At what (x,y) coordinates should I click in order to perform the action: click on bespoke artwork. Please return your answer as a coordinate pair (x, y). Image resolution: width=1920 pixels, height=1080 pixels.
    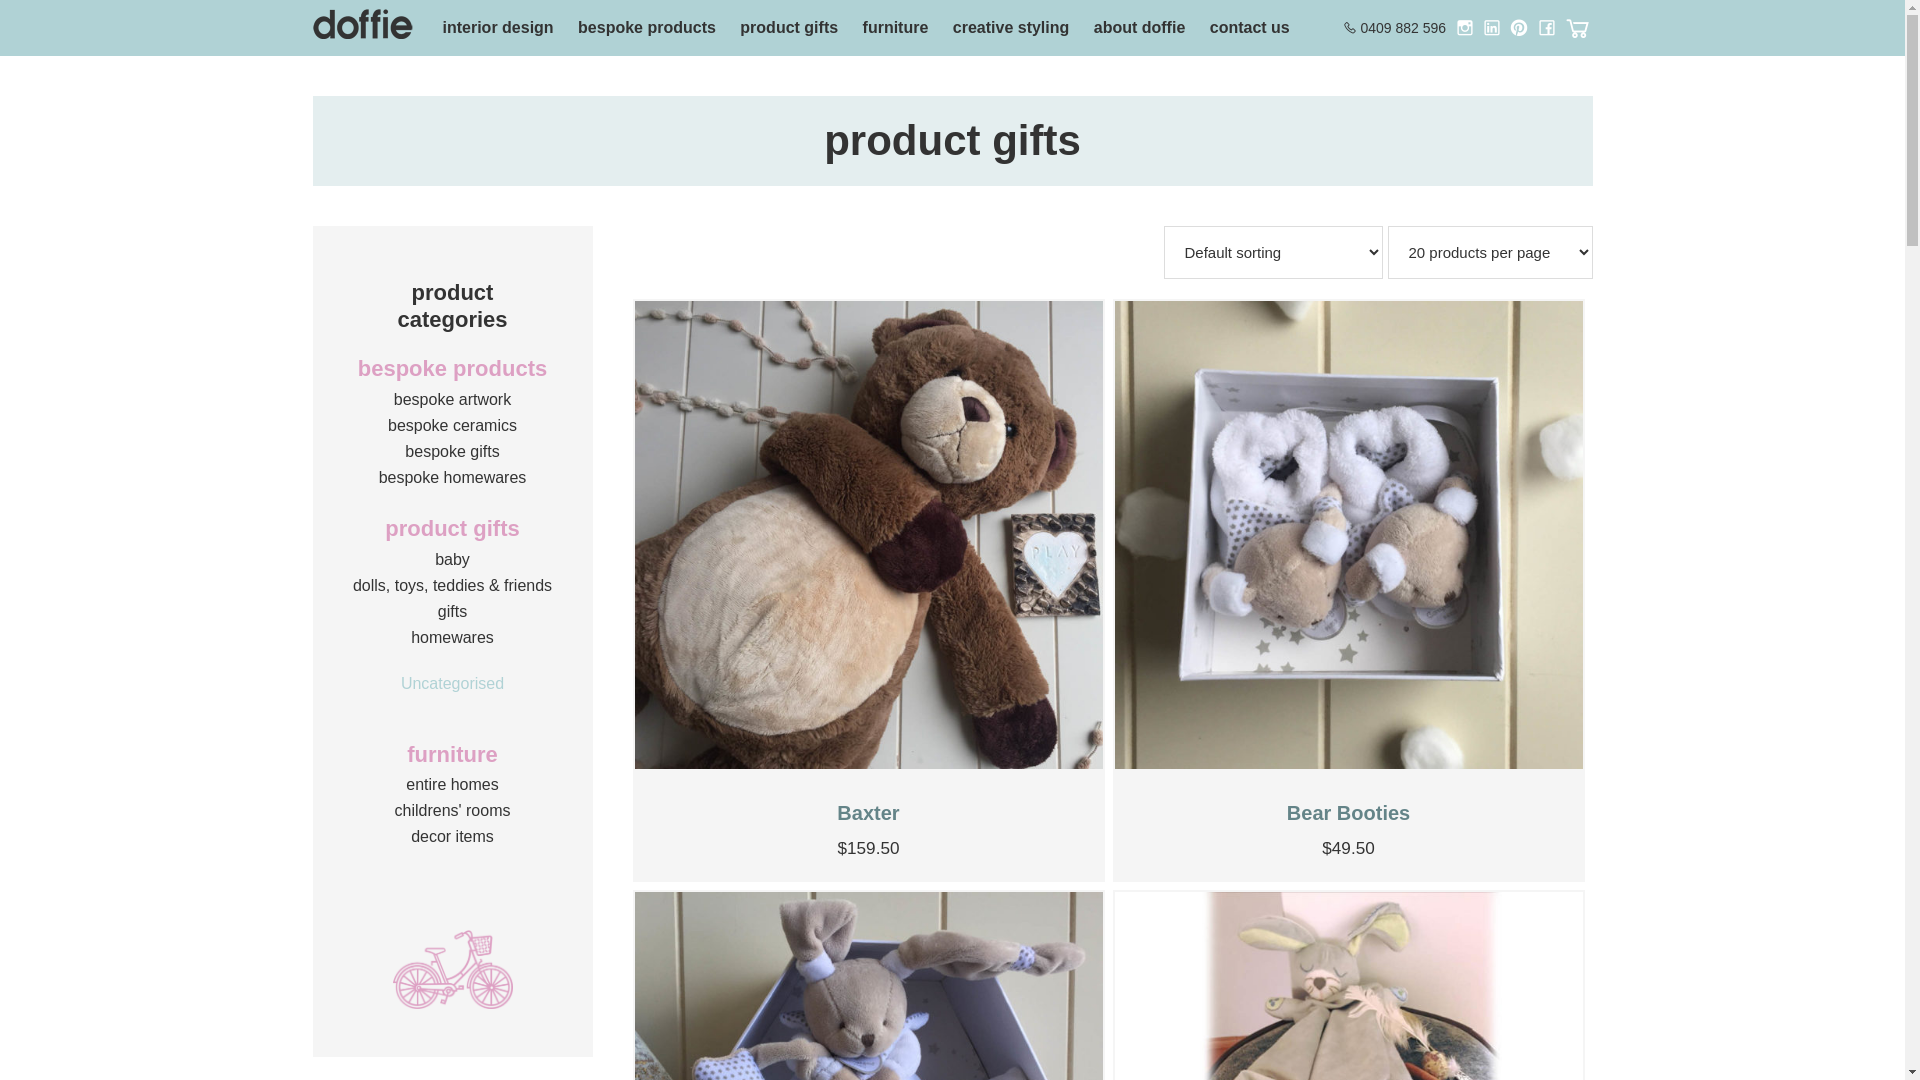
    Looking at the image, I should click on (452, 400).